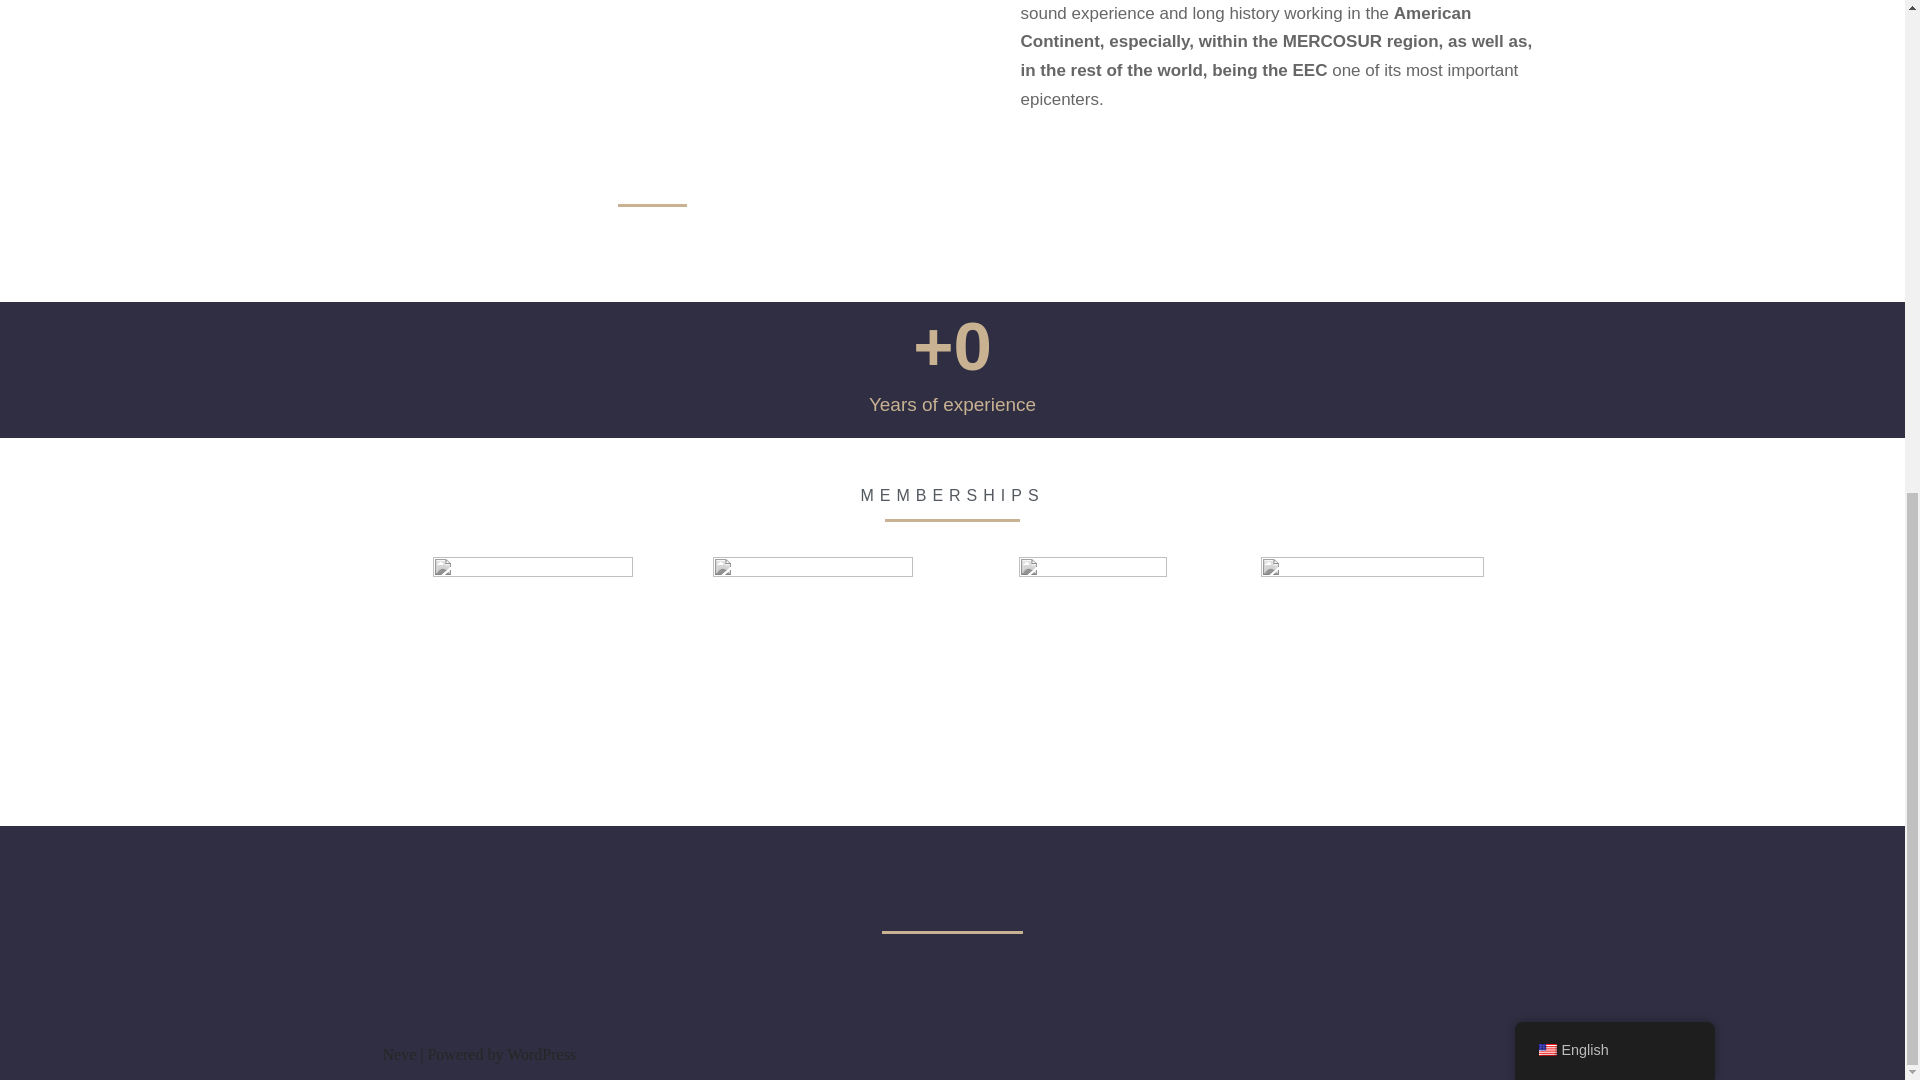 The width and height of the screenshot is (1920, 1080). What do you see at coordinates (541, 1054) in the screenshot?
I see `WordPress` at bounding box center [541, 1054].